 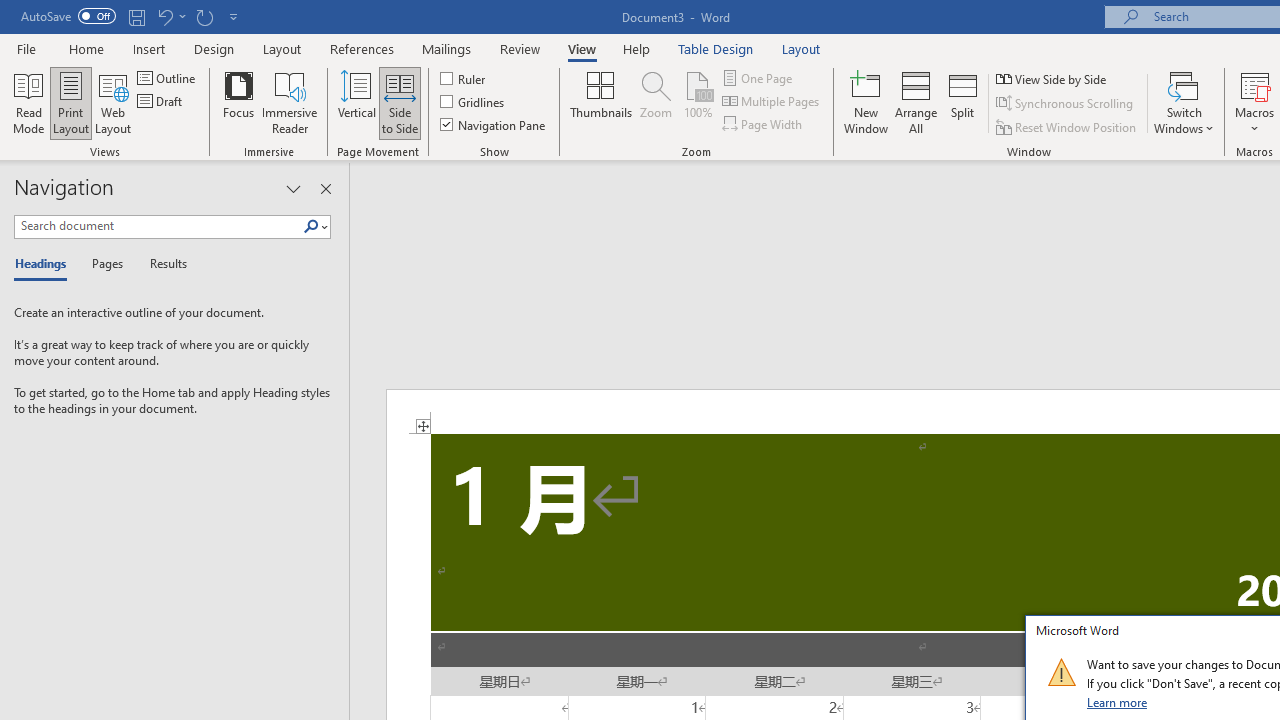 I want to click on Draft, so click(x=162, y=102).